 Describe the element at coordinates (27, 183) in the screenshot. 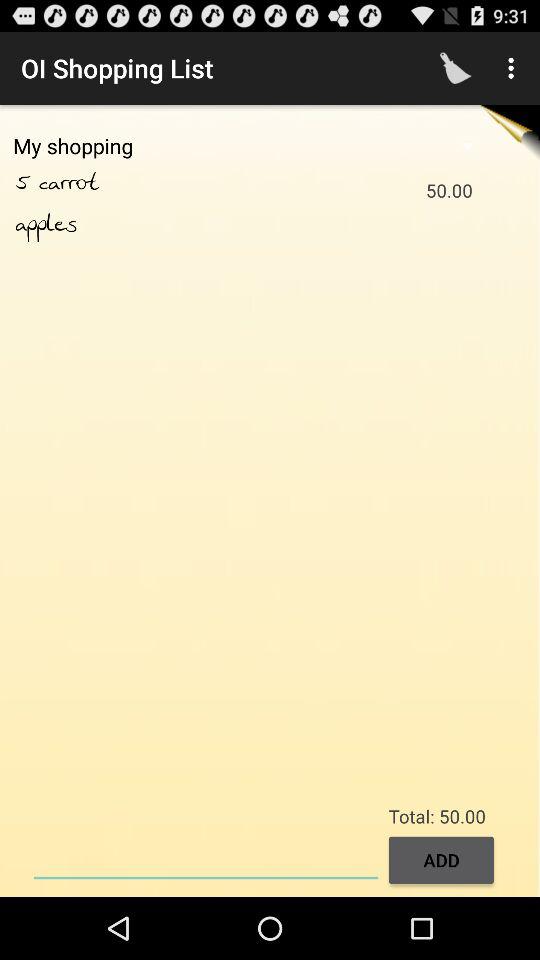

I see `open 5  item` at that location.